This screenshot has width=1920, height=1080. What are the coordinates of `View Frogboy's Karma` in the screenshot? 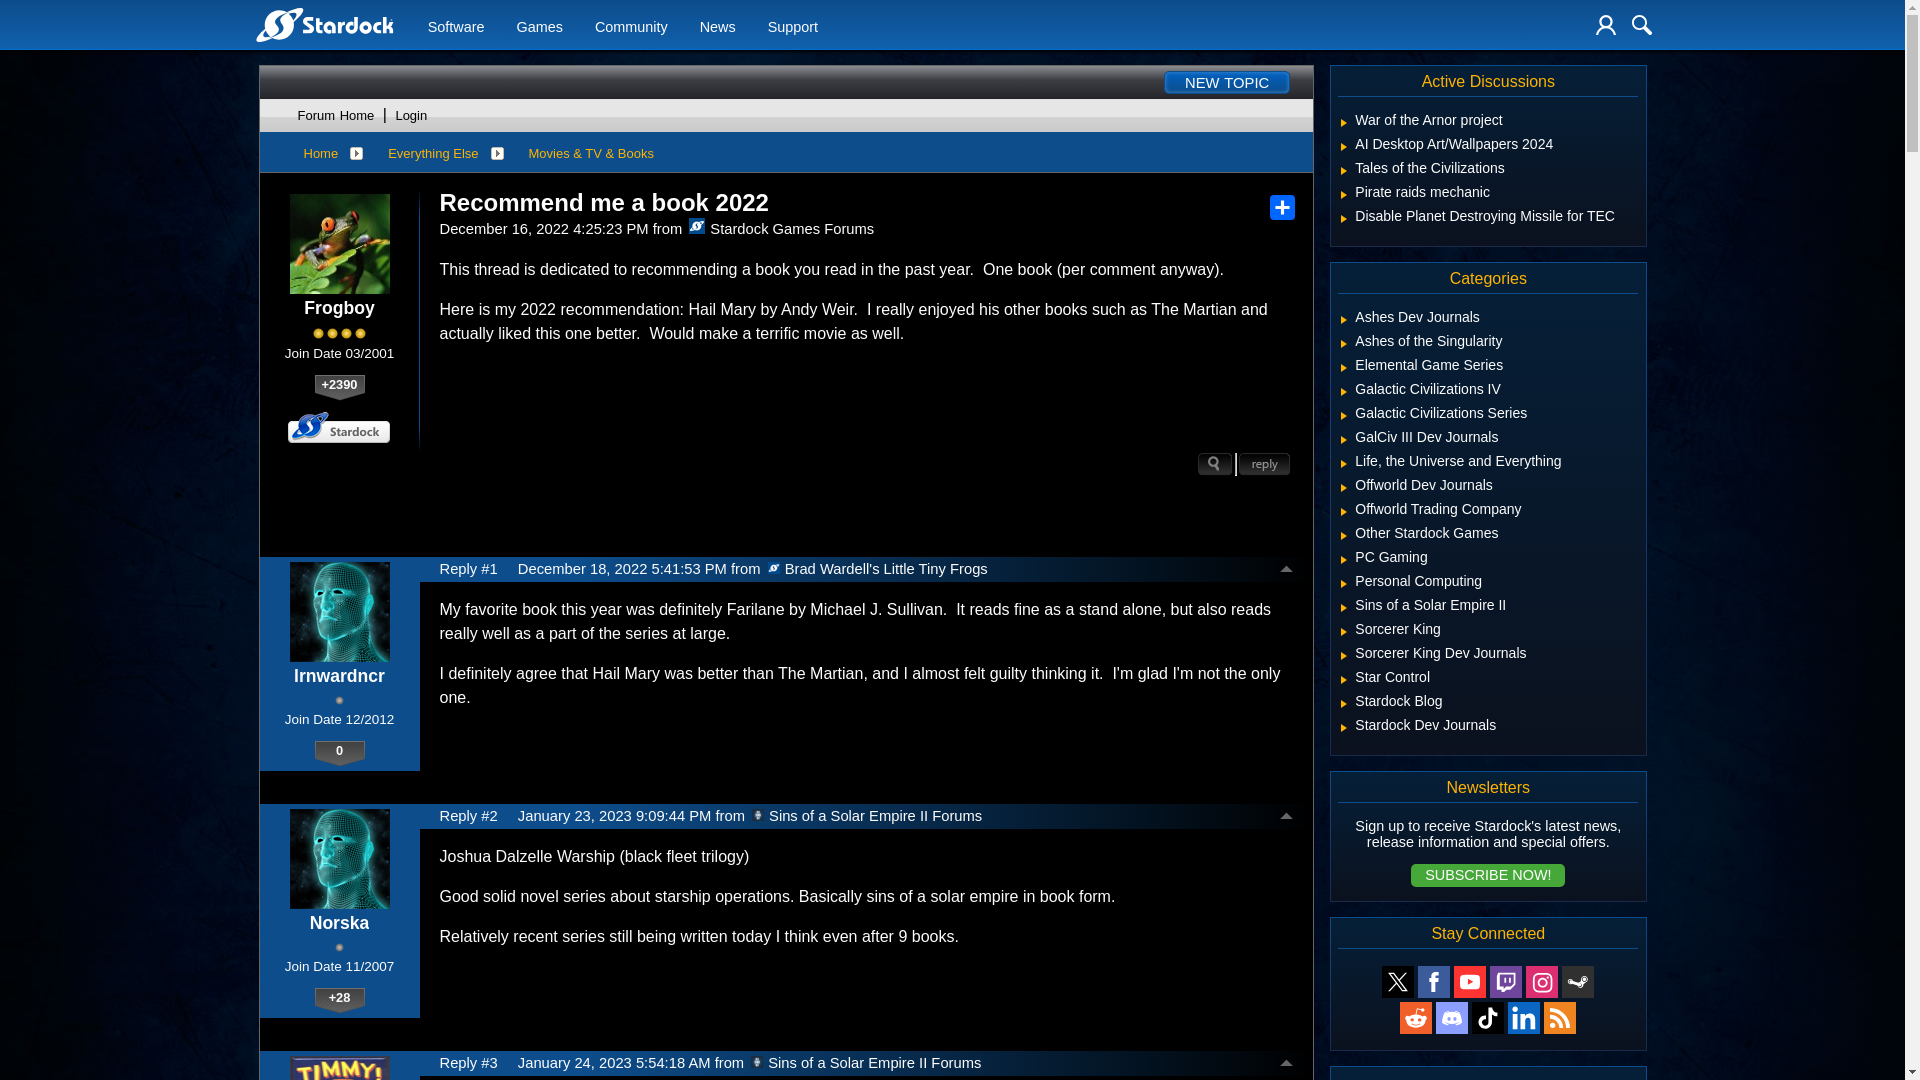 It's located at (339, 387).